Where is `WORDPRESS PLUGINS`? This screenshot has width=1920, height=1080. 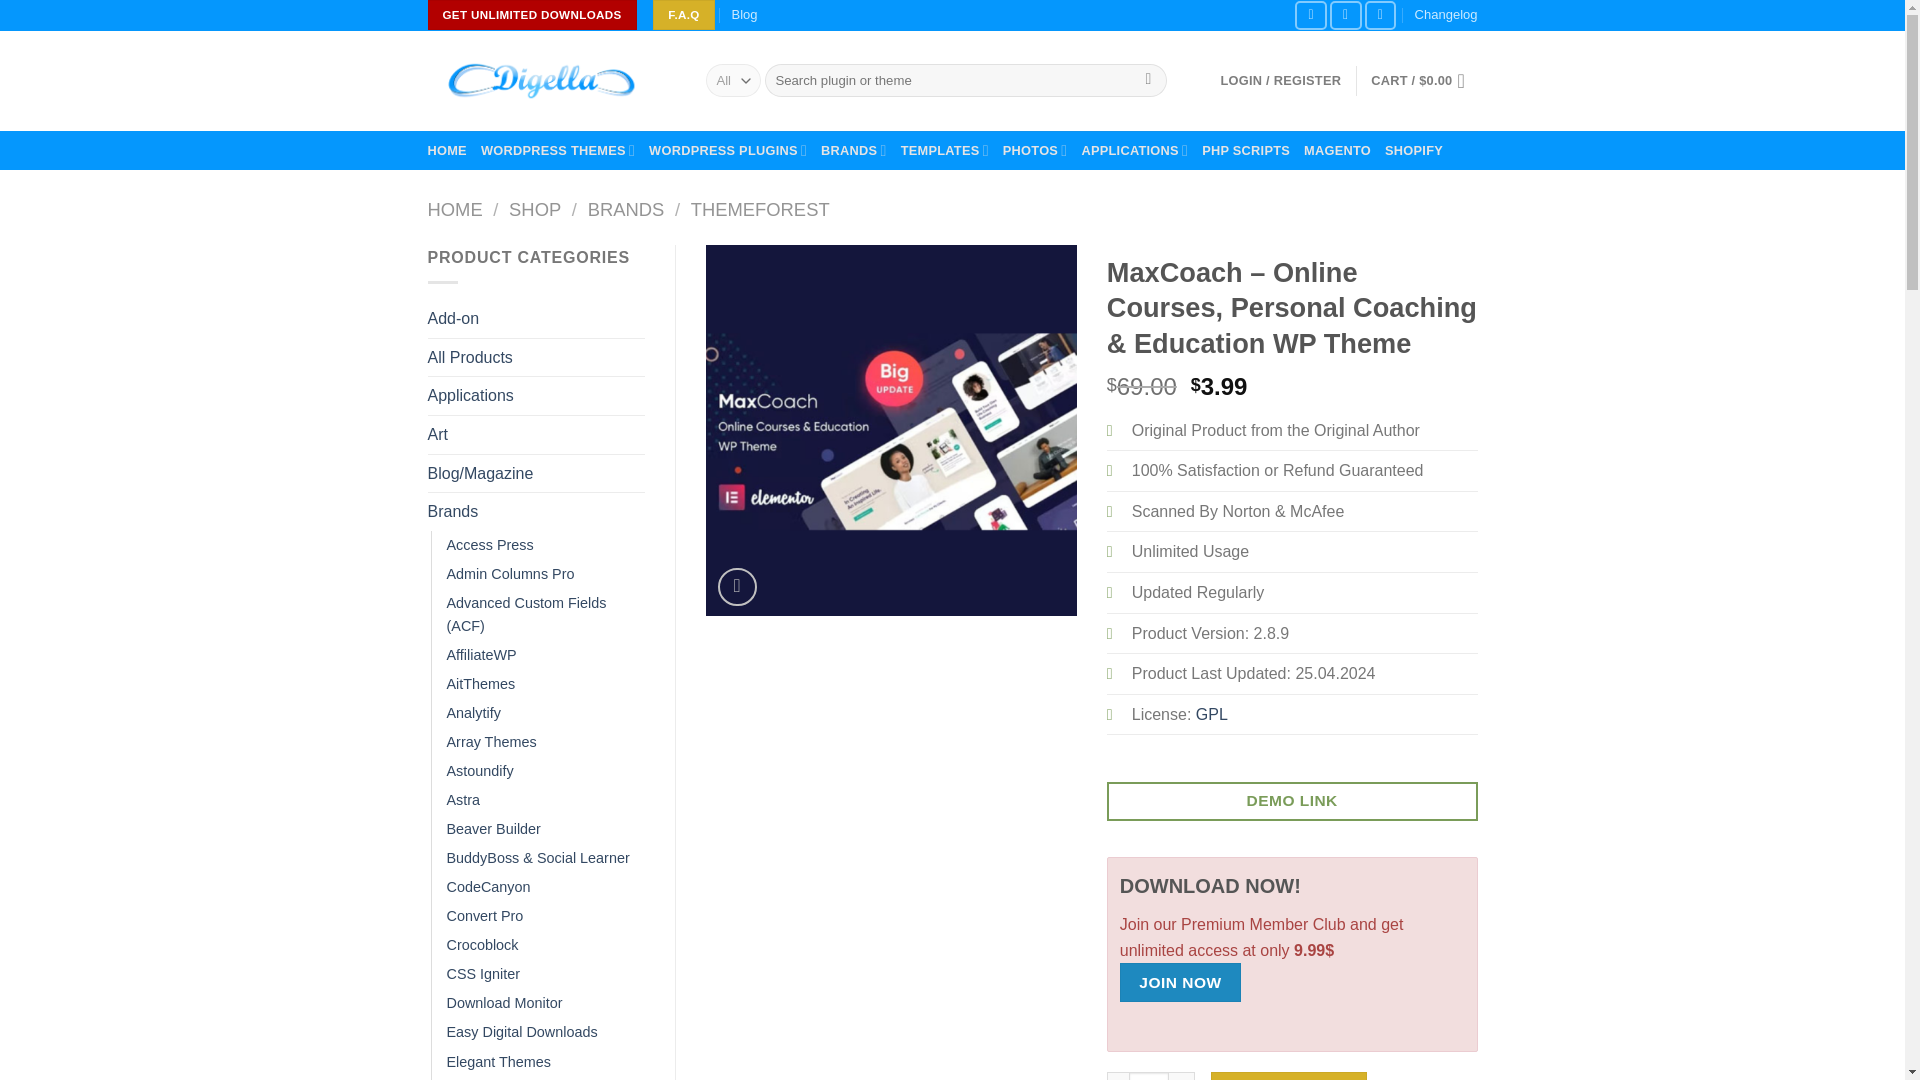
WORDPRESS PLUGINS is located at coordinates (727, 150).